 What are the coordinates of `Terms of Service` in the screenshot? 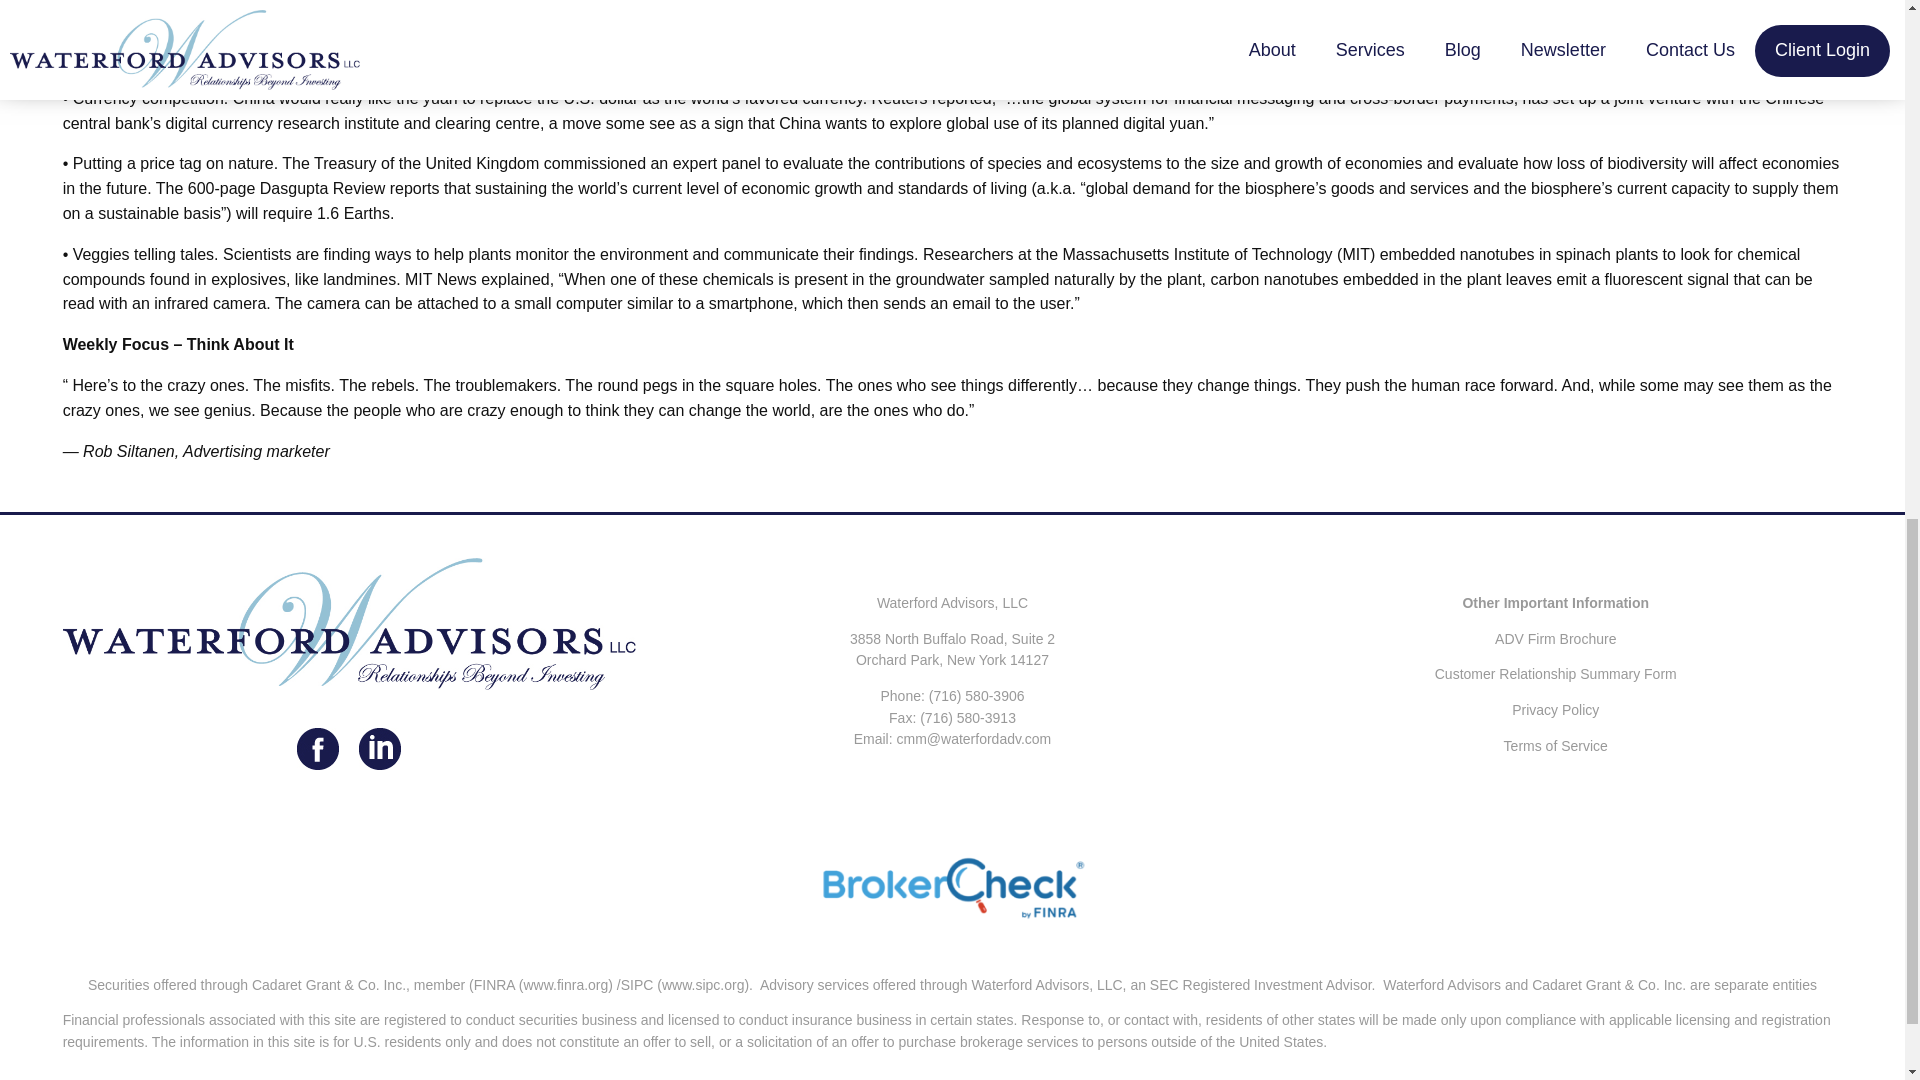 It's located at (1556, 745).